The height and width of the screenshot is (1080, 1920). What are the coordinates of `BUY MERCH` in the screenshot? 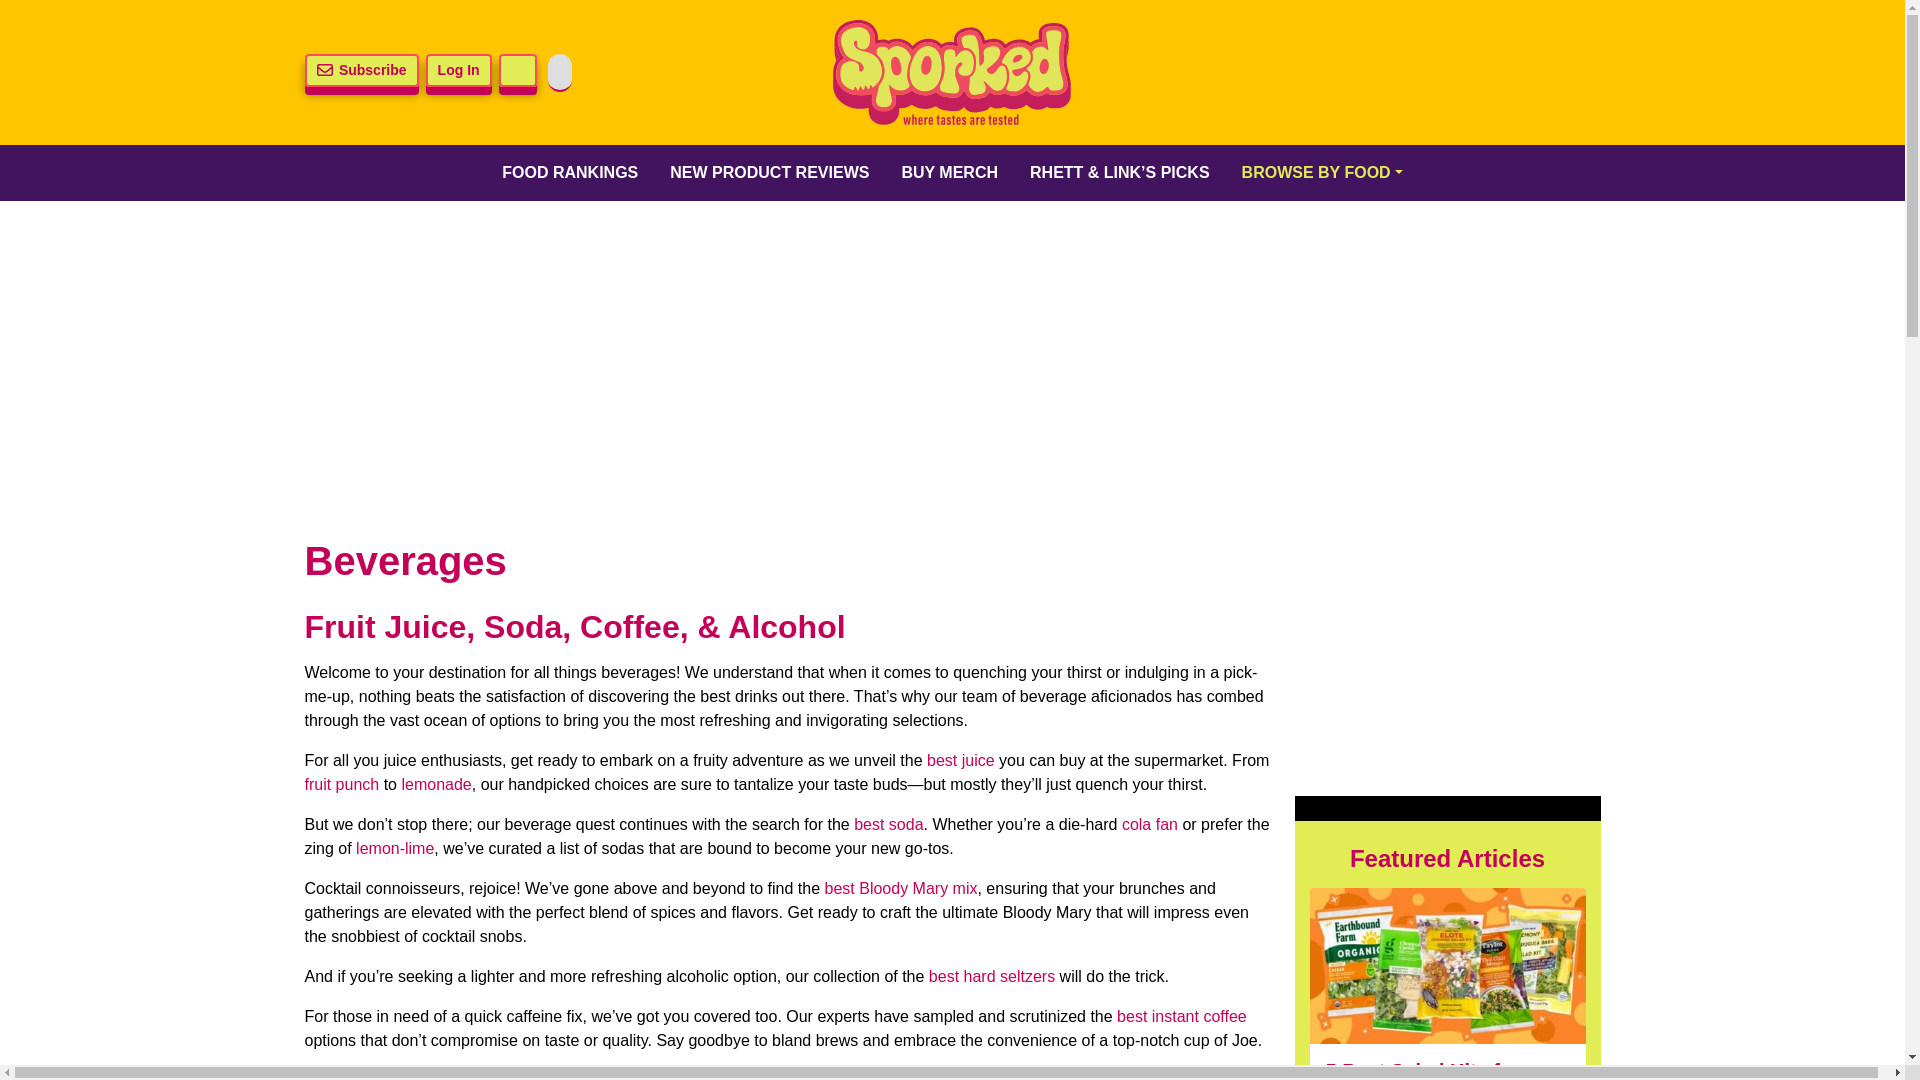 It's located at (949, 172).